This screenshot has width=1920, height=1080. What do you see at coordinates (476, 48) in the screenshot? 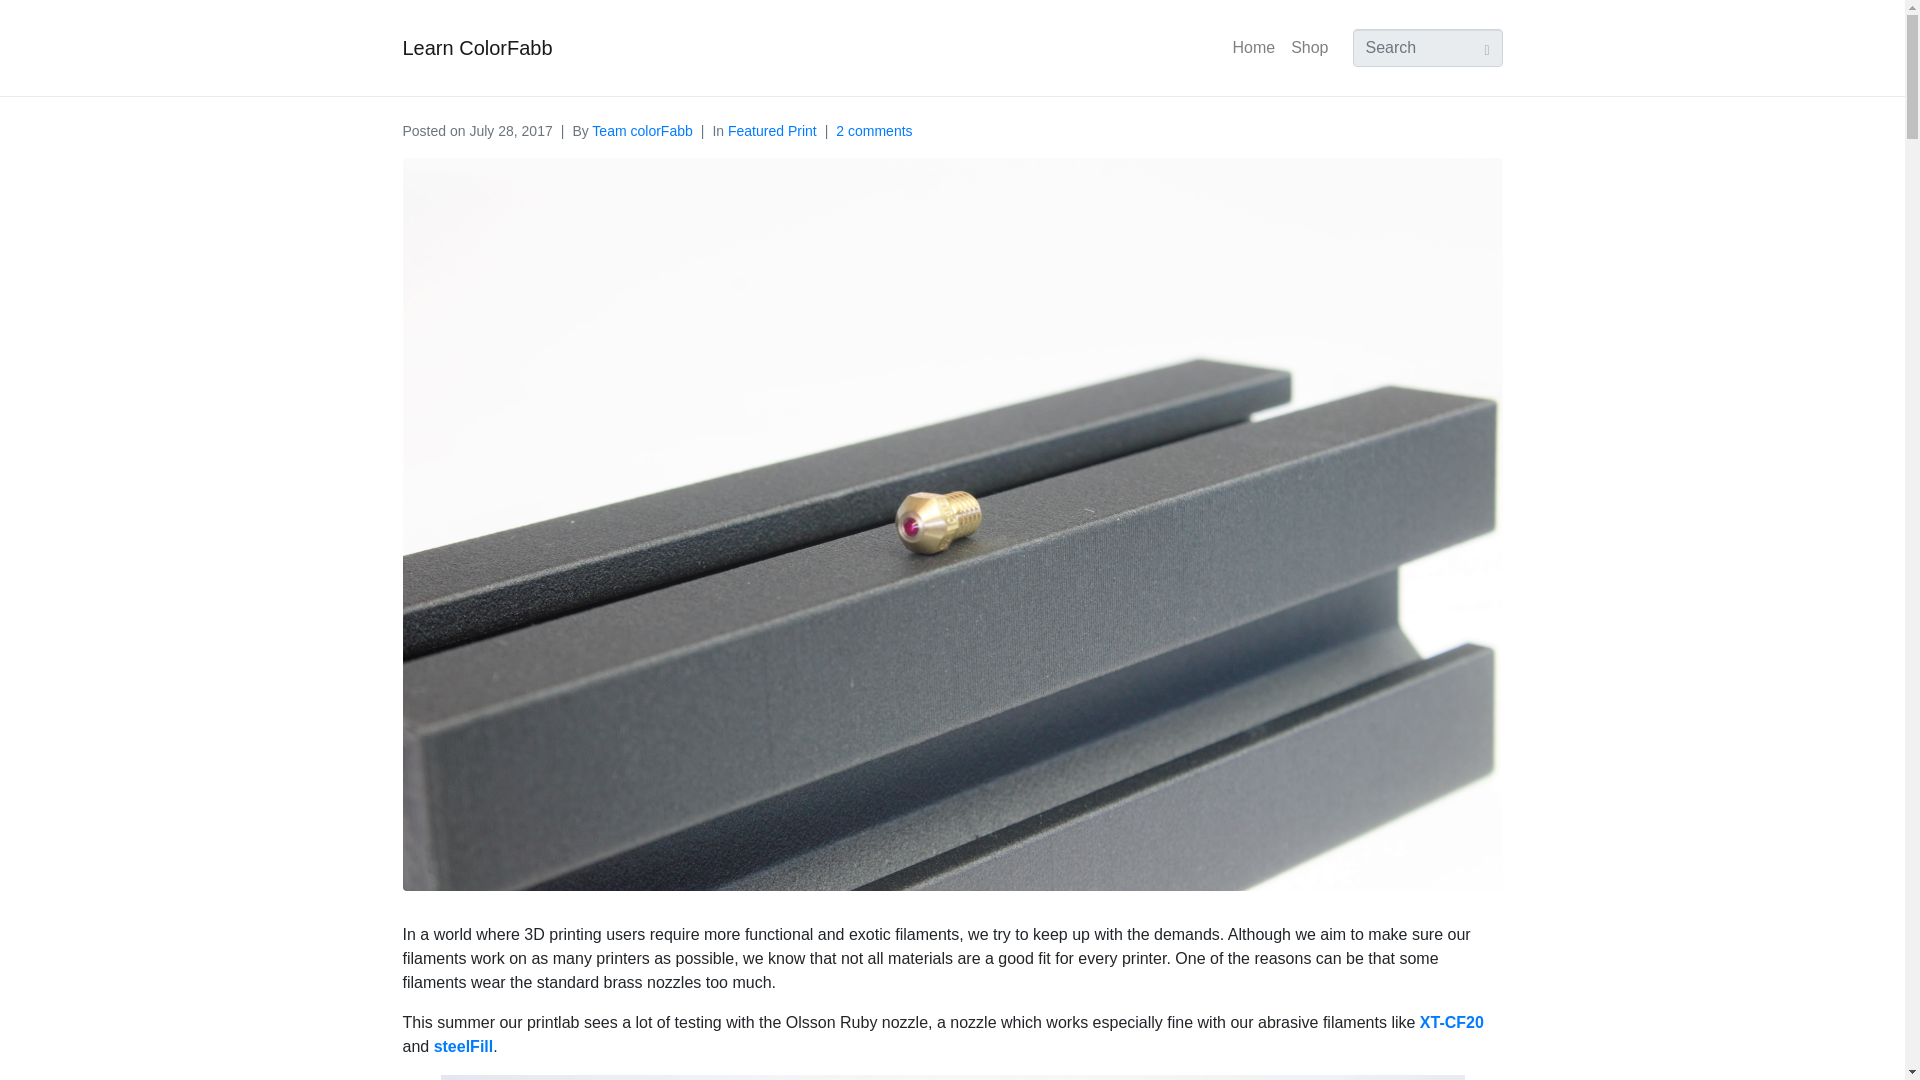
I see `Learn ColorFabb` at bounding box center [476, 48].